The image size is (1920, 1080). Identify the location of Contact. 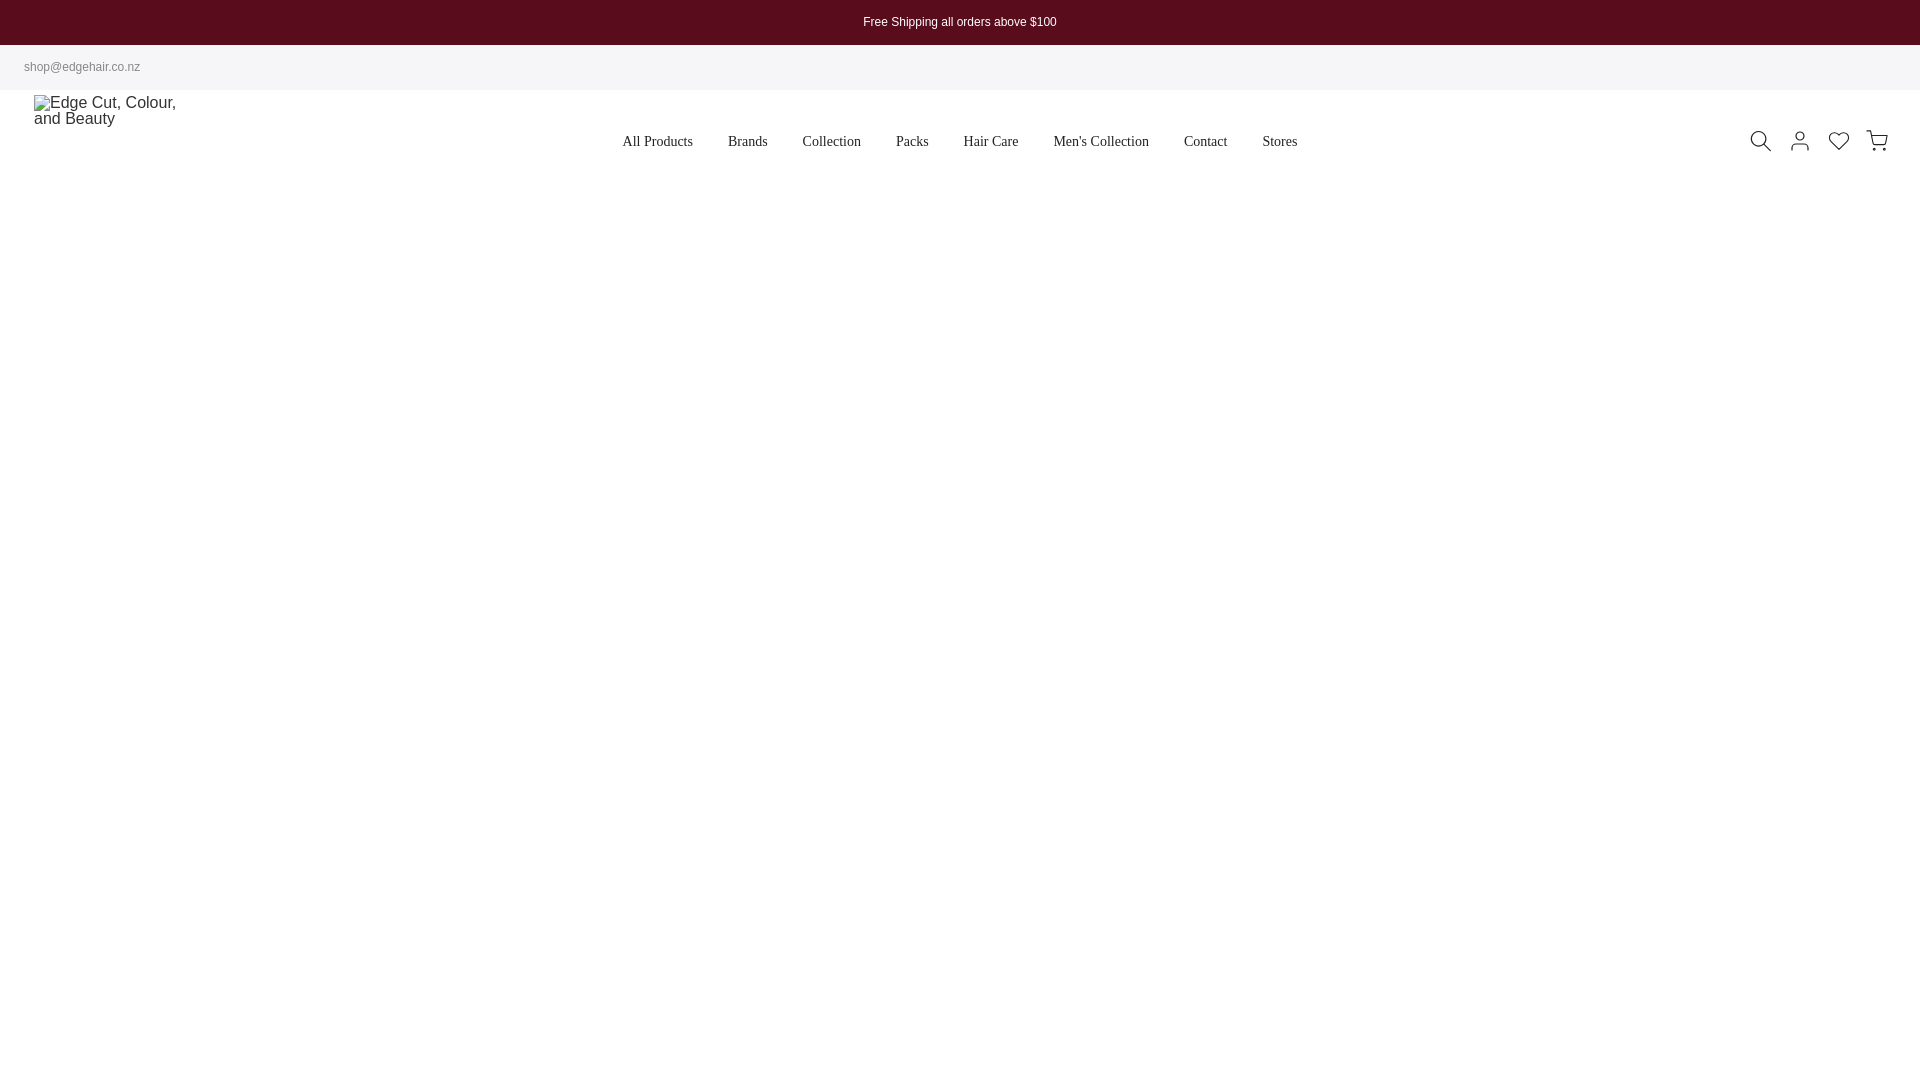
(1204, 142).